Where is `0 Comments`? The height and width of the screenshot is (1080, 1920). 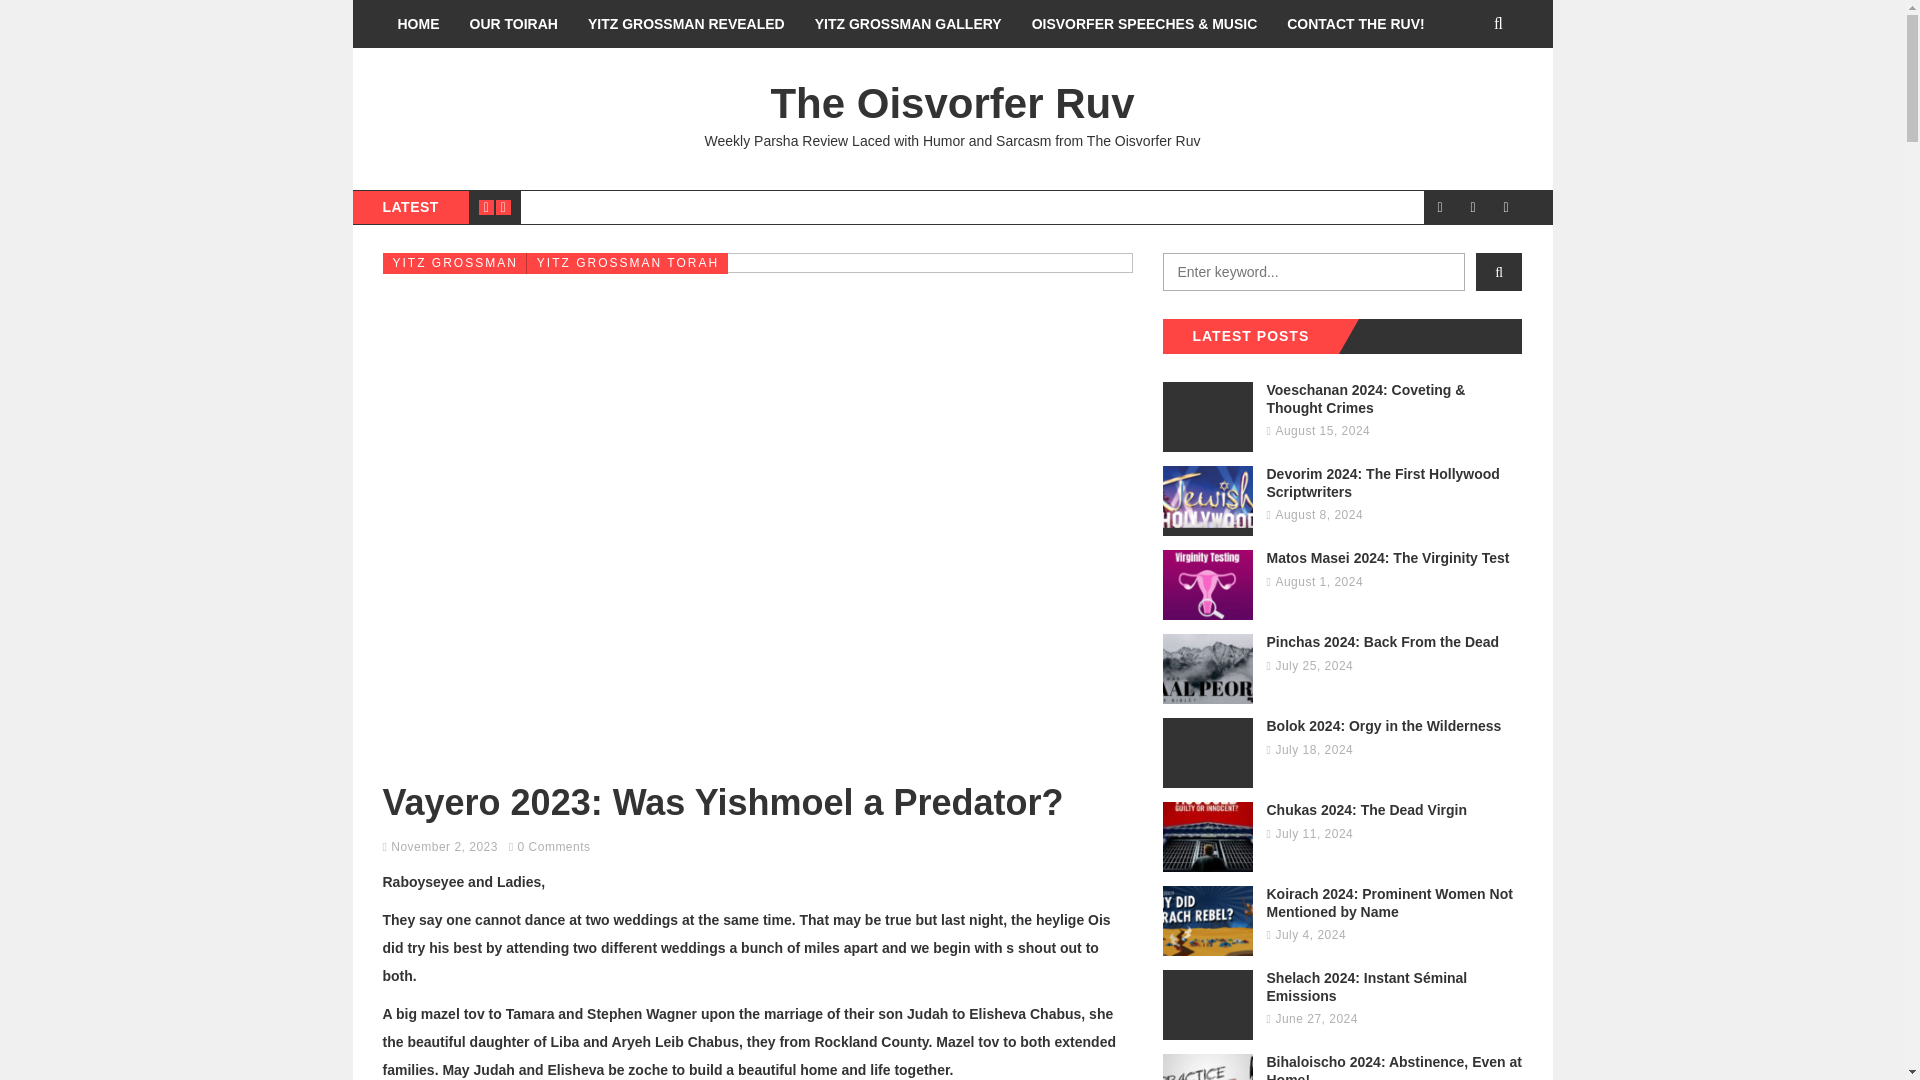 0 Comments is located at coordinates (554, 847).